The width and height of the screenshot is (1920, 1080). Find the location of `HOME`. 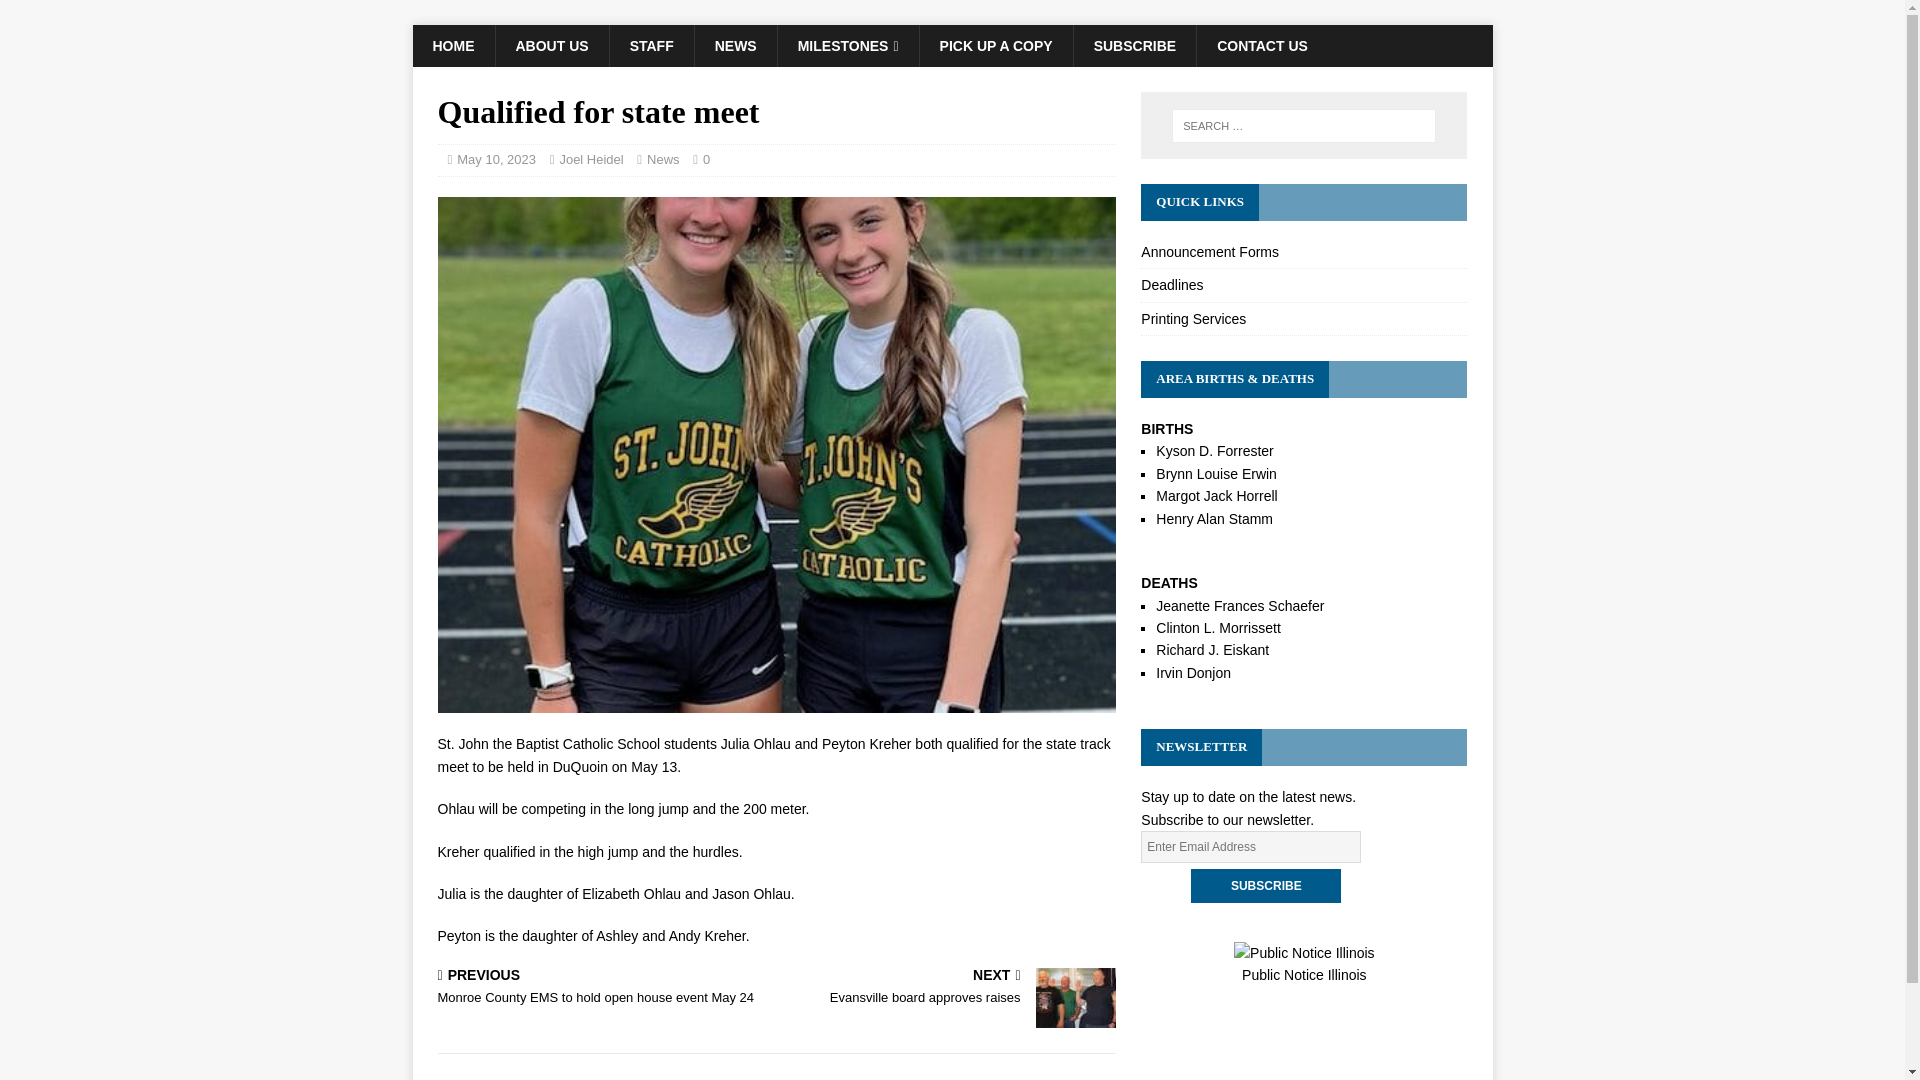

HOME is located at coordinates (452, 45).